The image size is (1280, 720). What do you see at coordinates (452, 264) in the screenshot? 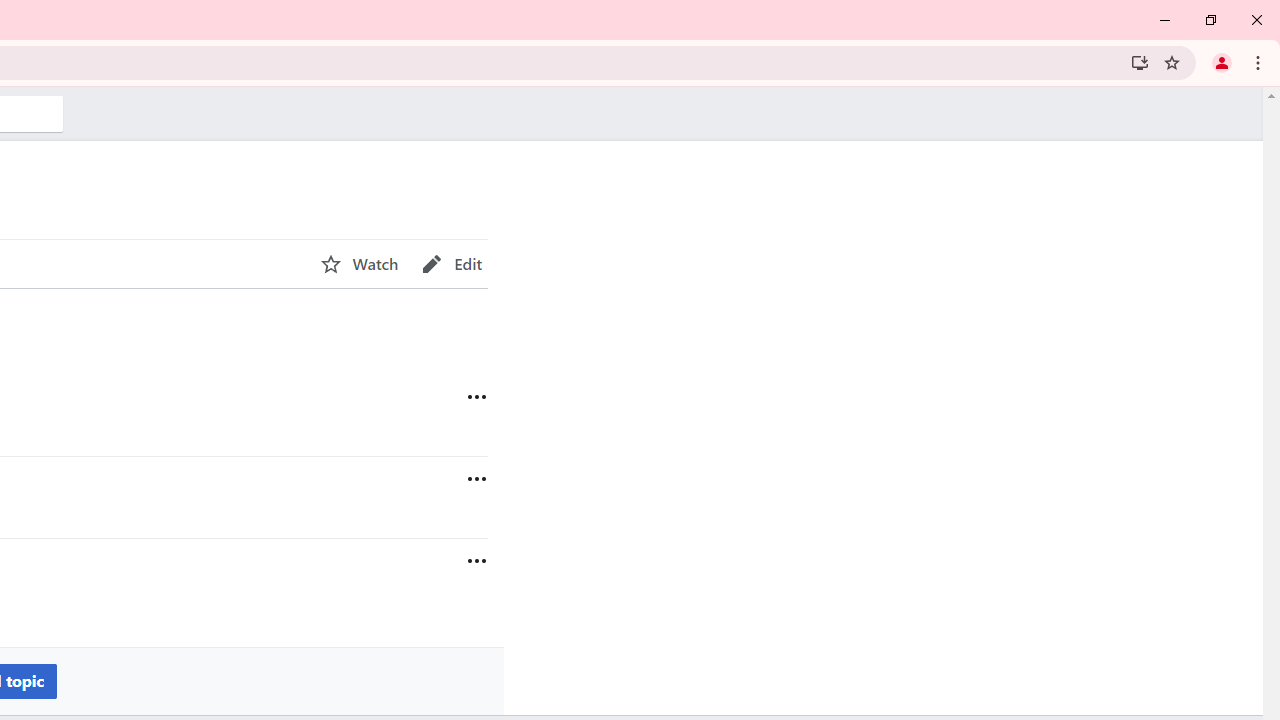
I see `AutomationID: page-actions-edit` at bounding box center [452, 264].